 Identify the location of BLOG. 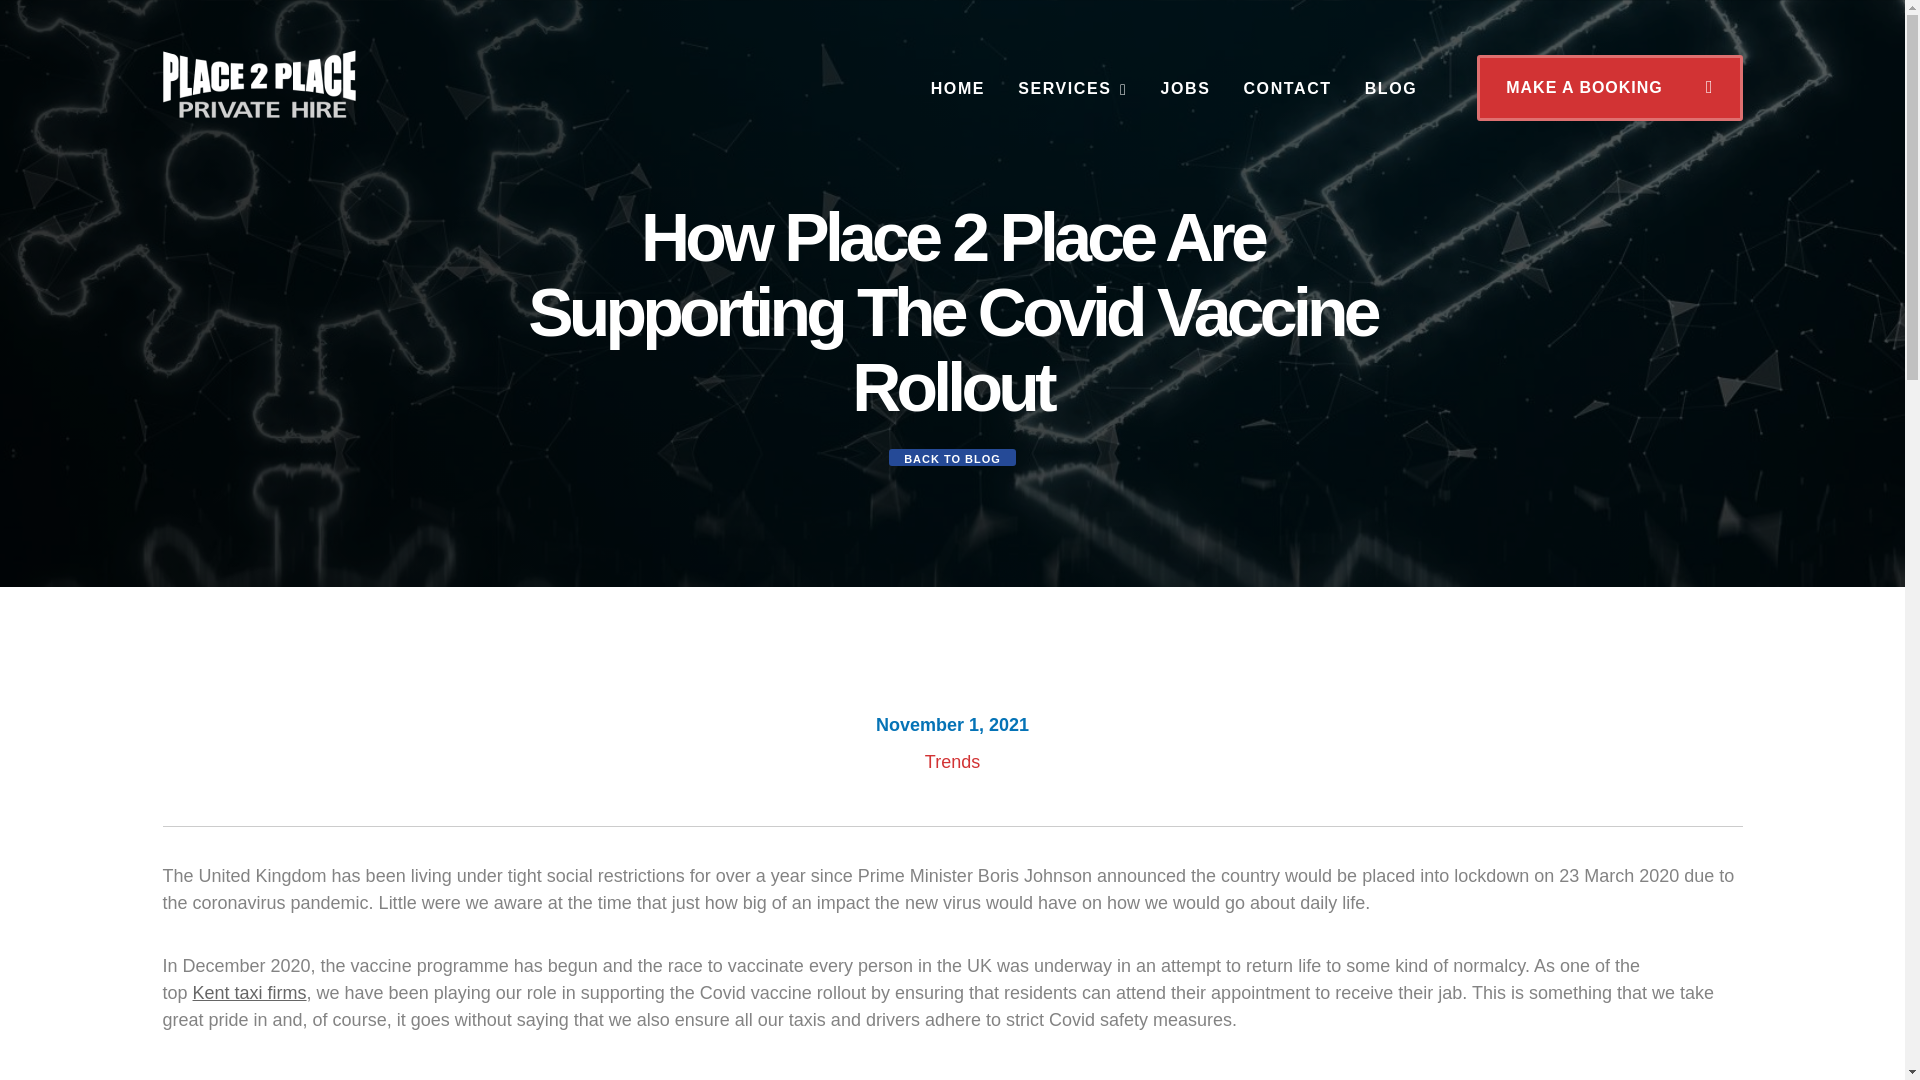
(1392, 88).